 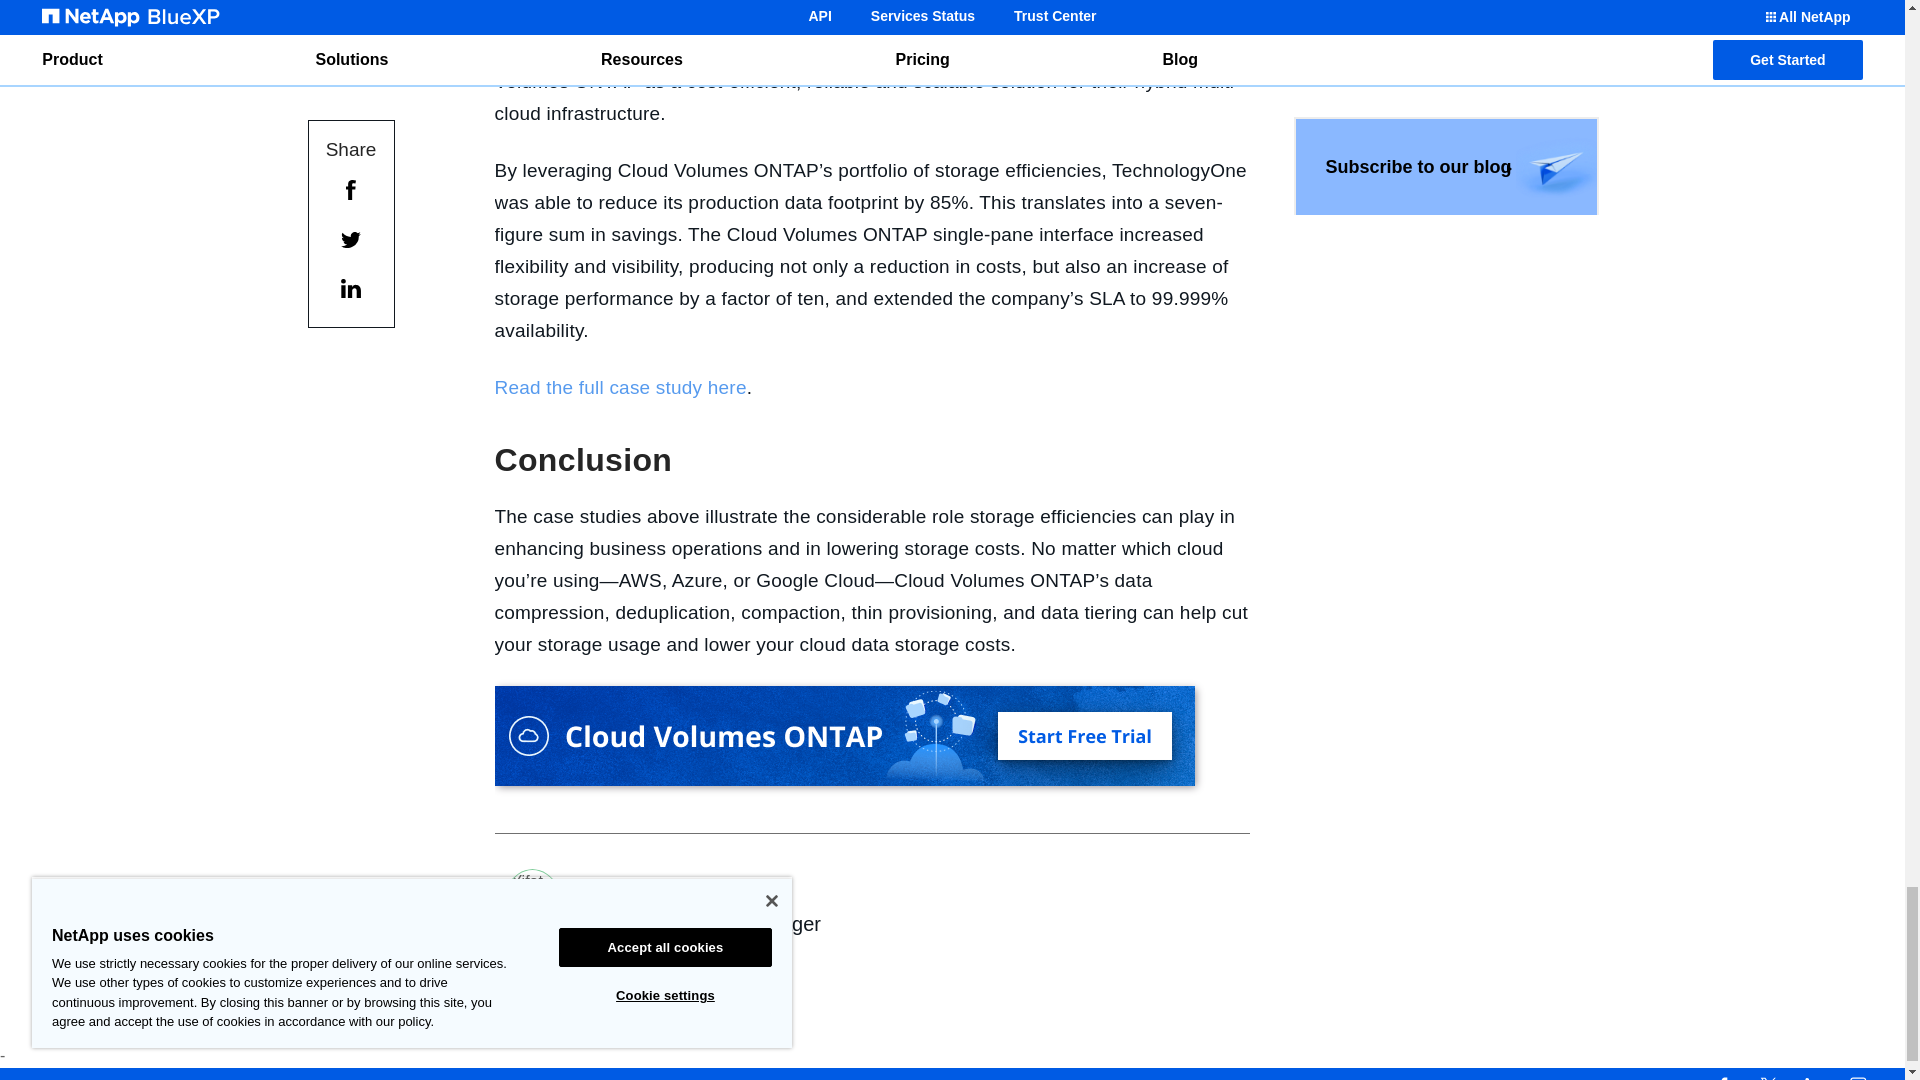 What do you see at coordinates (1768, 1078) in the screenshot?
I see `Twitter` at bounding box center [1768, 1078].